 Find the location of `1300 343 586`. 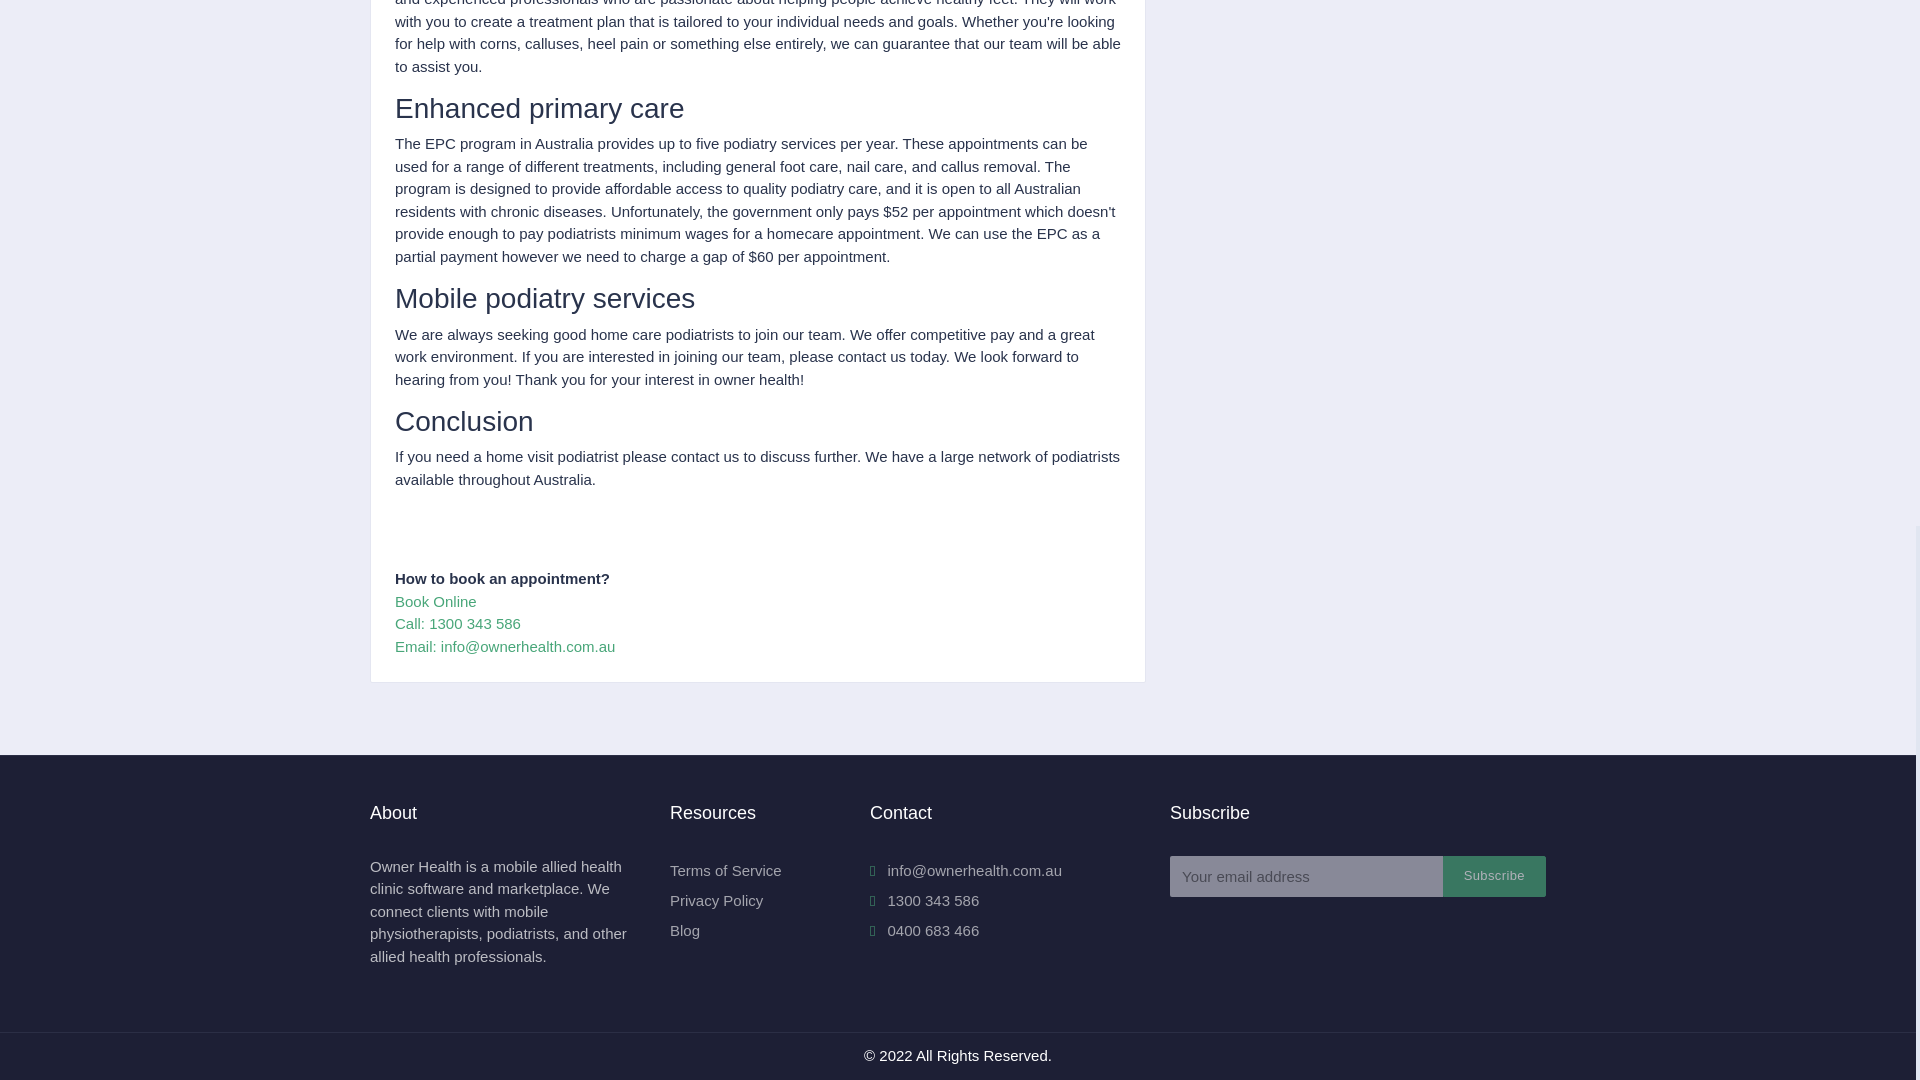

1300 343 586 is located at coordinates (924, 900).